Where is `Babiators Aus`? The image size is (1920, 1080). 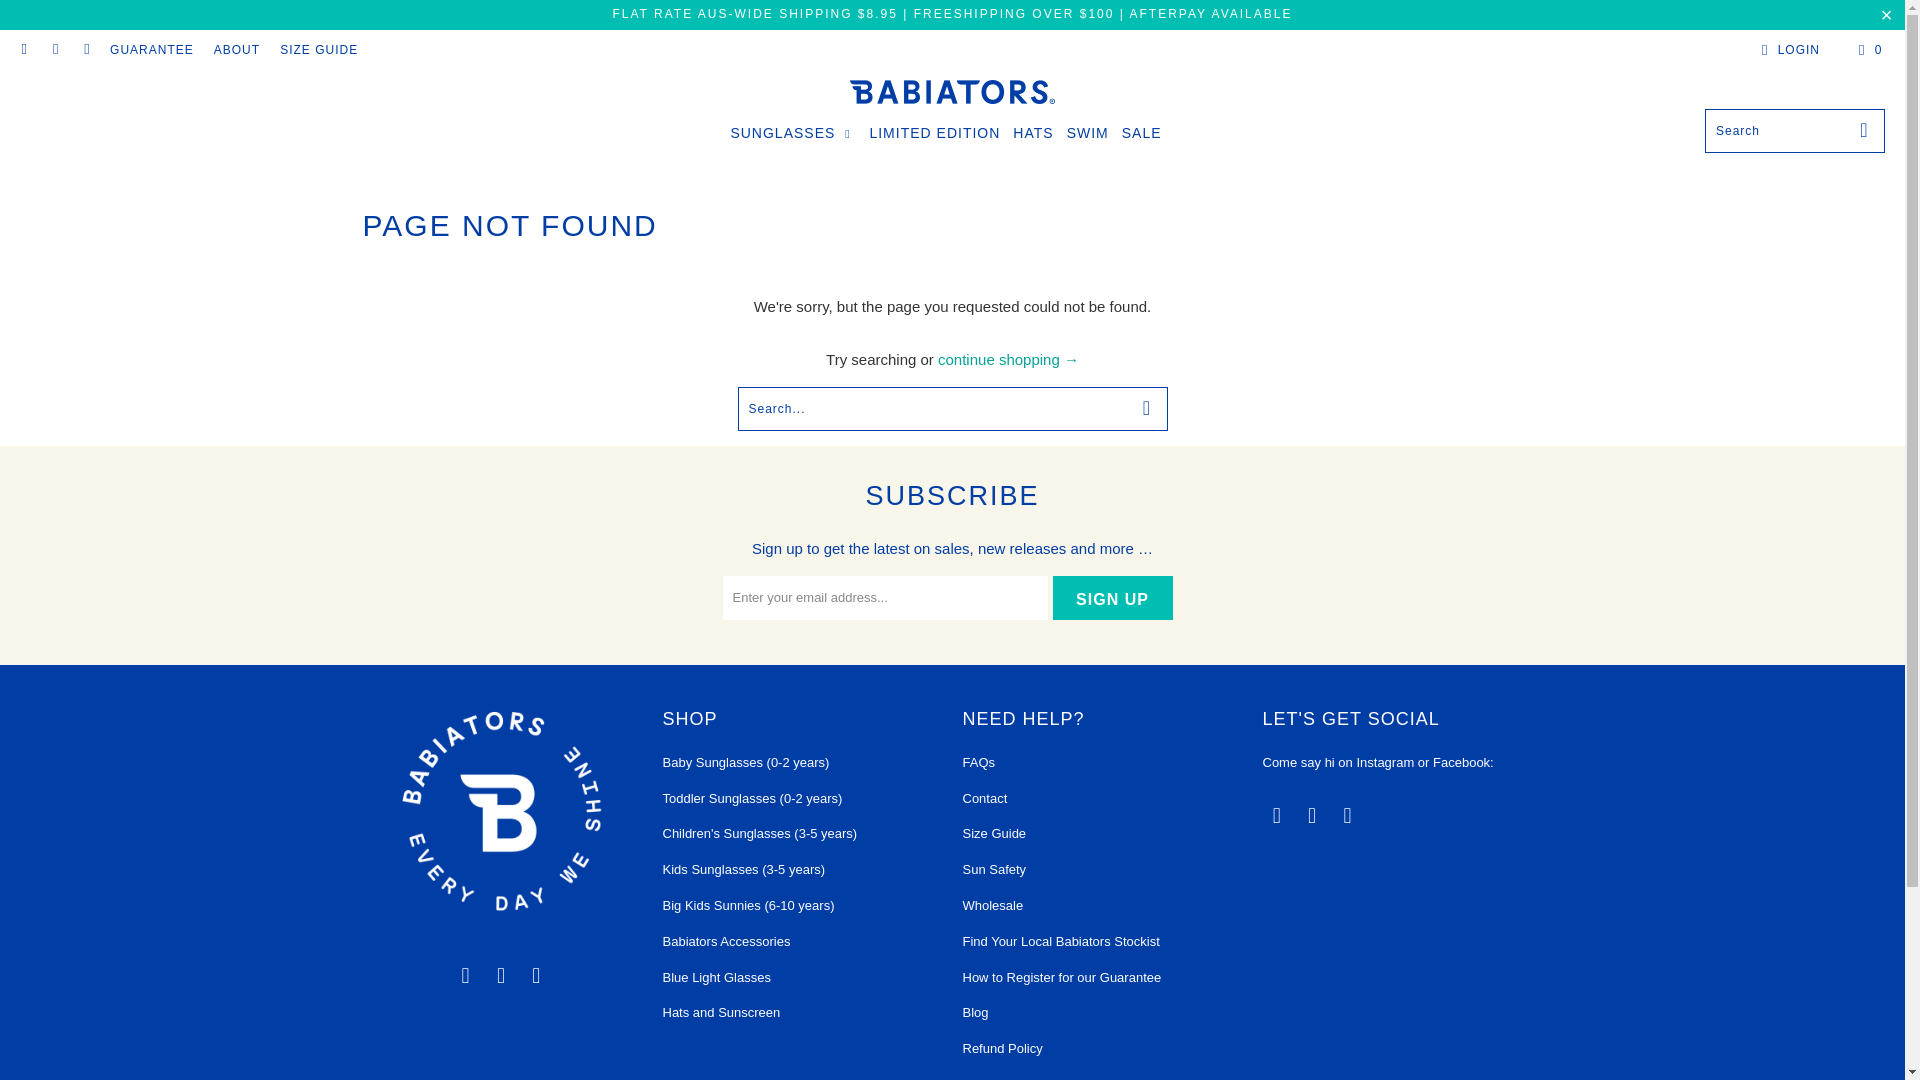 Babiators Aus is located at coordinates (952, 94).